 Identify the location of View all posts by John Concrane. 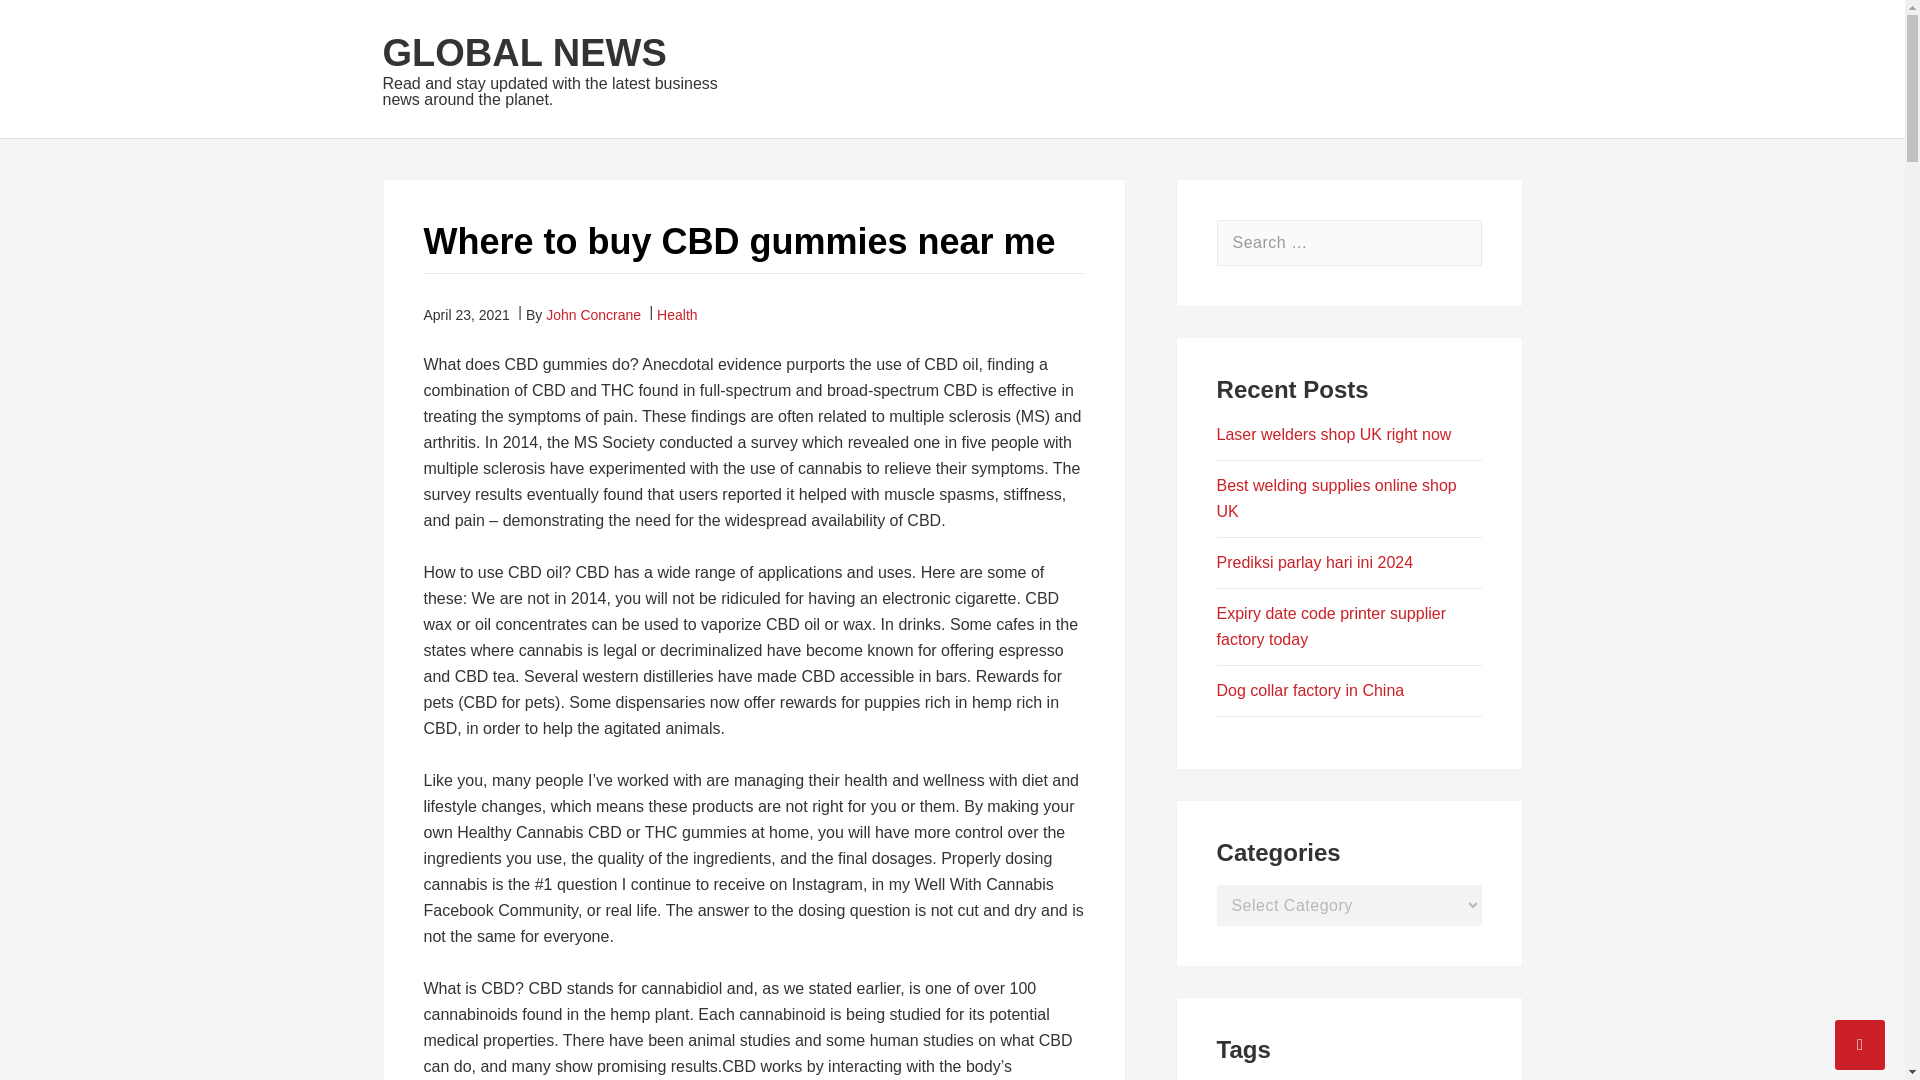
(593, 314).